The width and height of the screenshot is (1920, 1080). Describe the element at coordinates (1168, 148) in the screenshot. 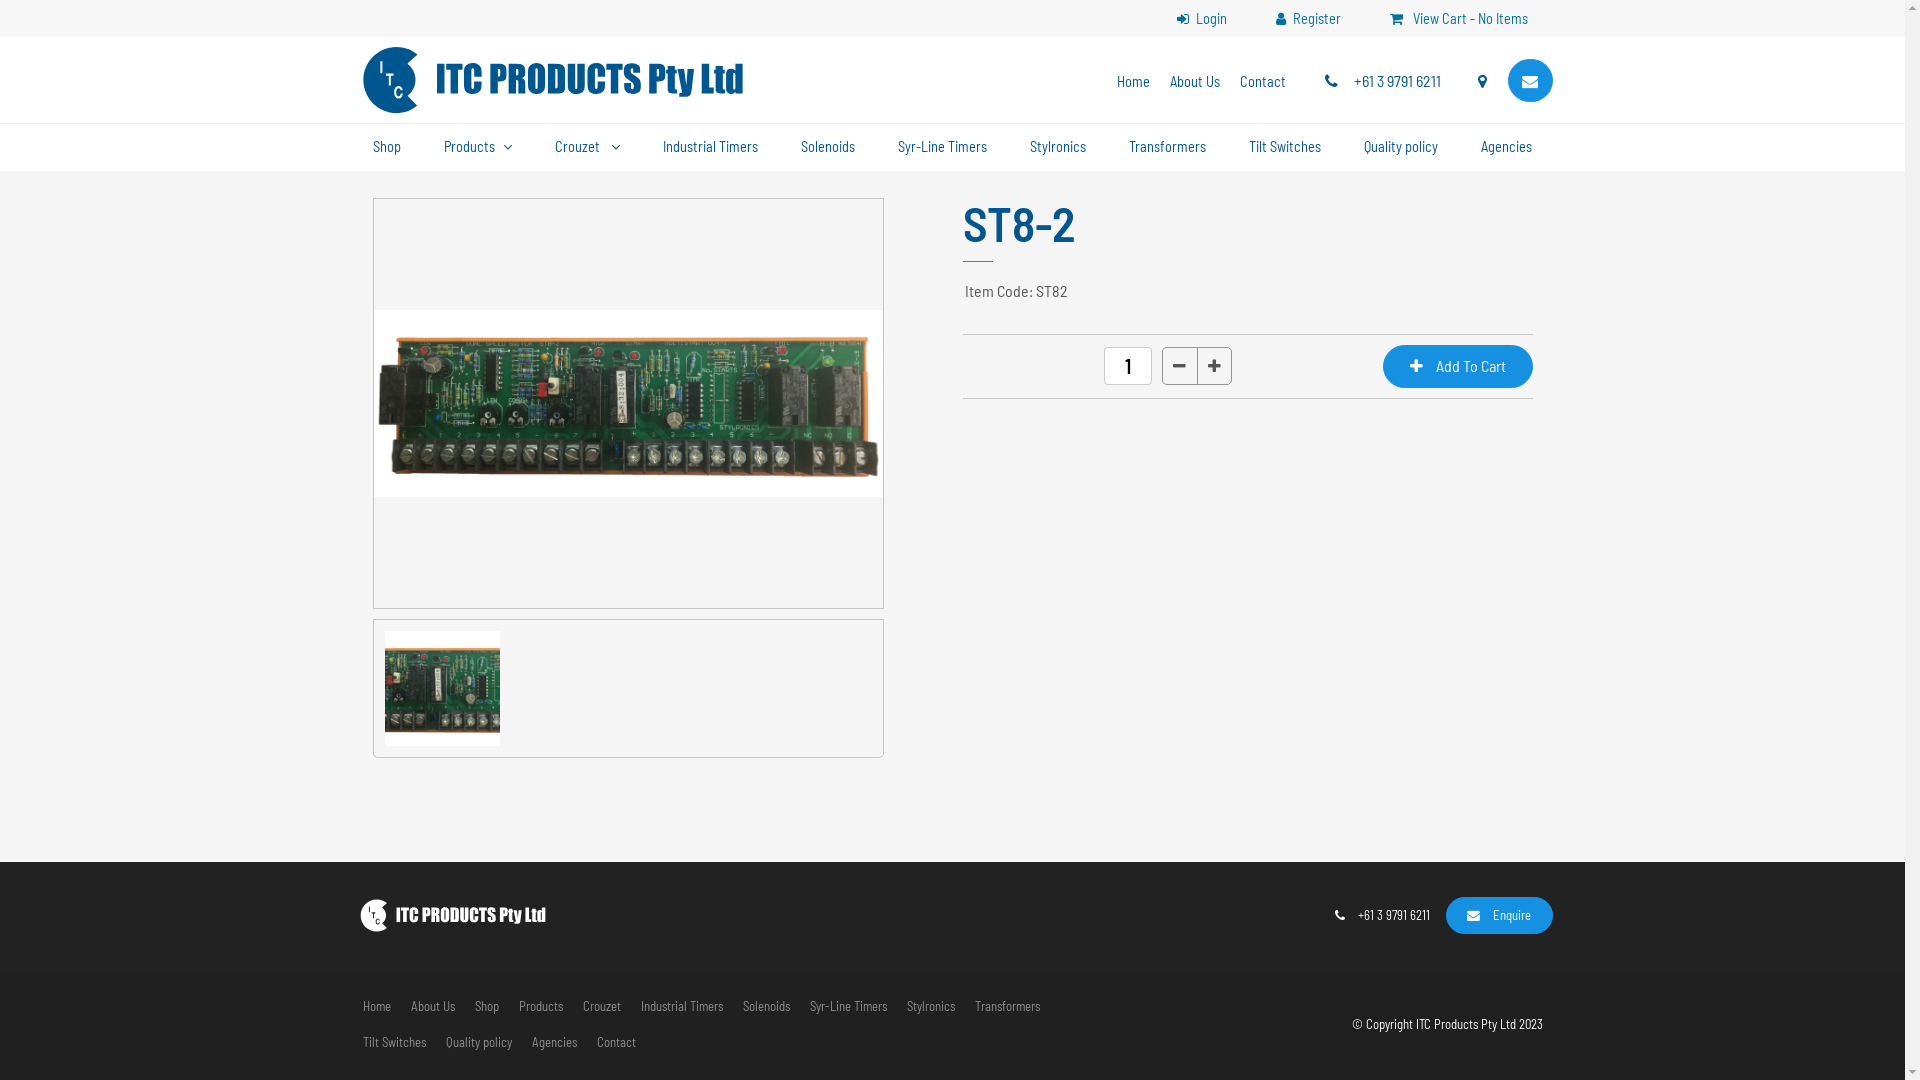

I see `Transformers` at that location.